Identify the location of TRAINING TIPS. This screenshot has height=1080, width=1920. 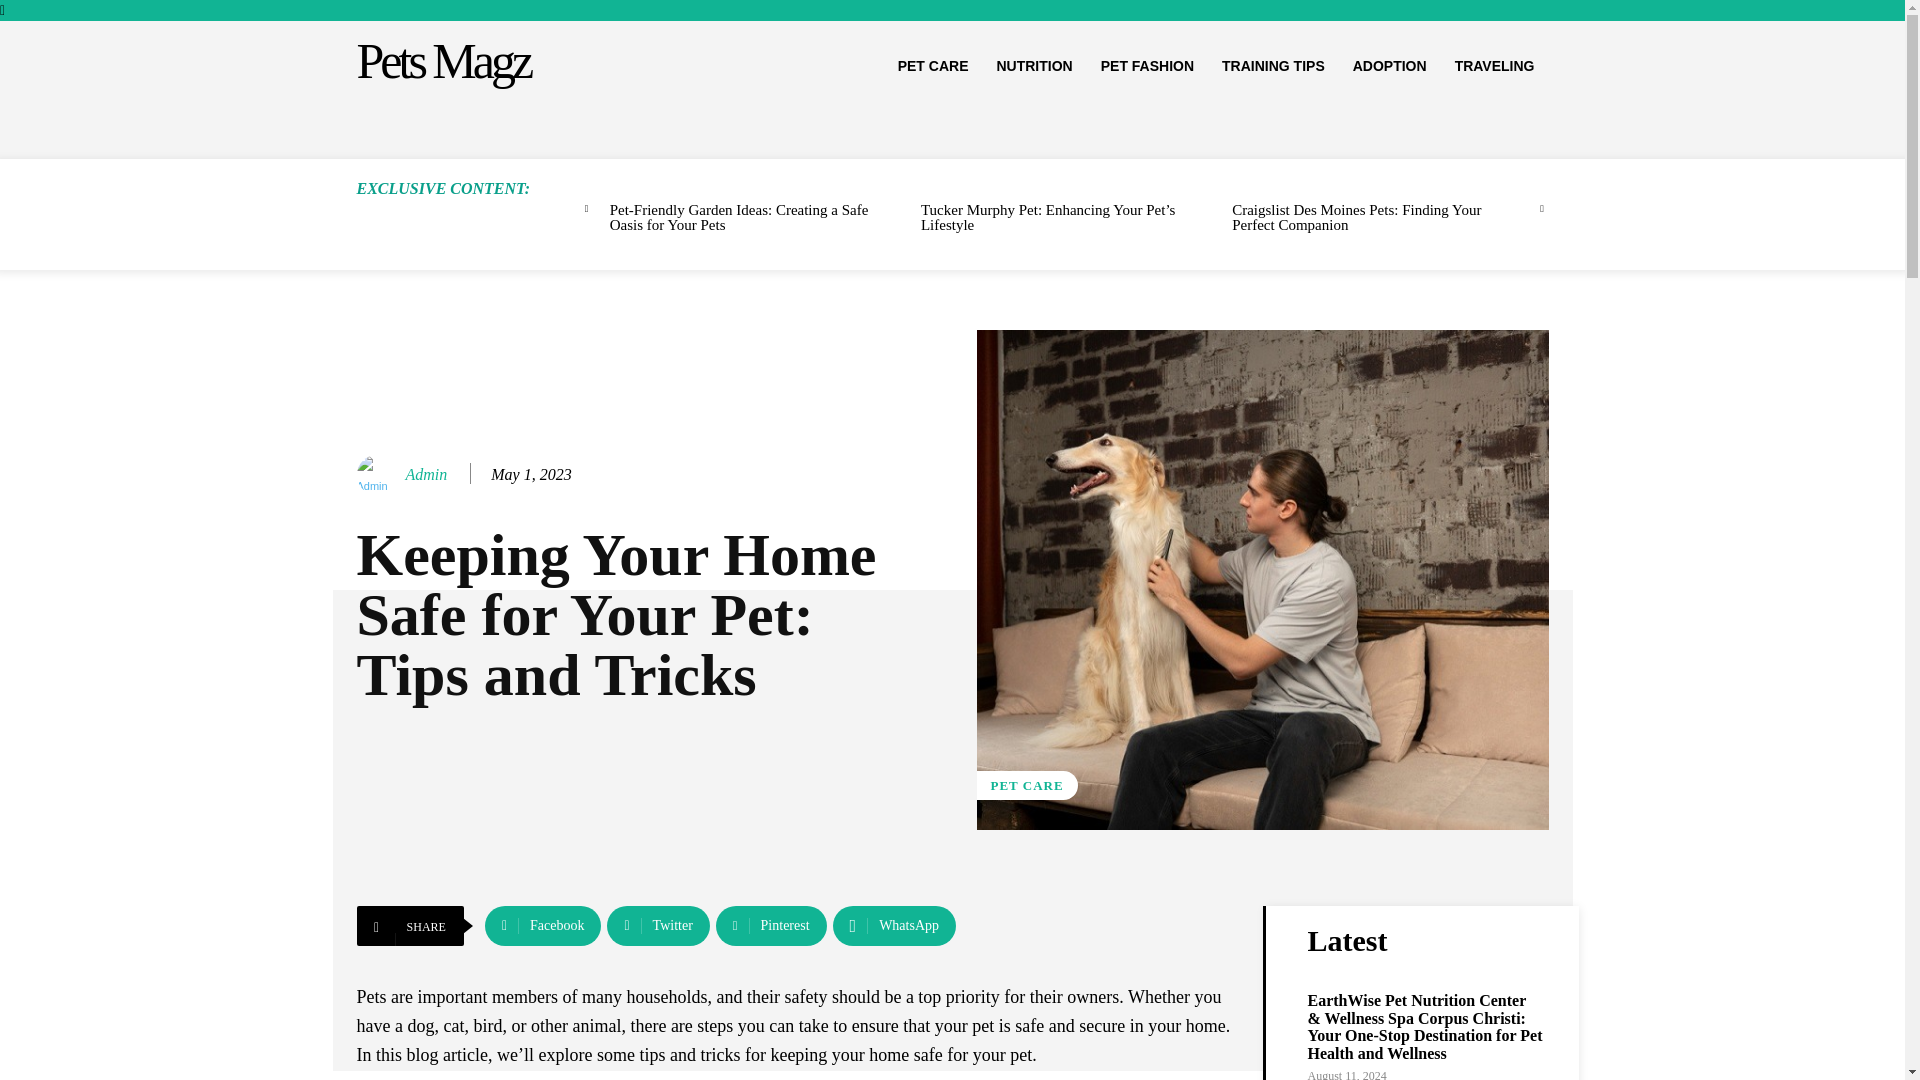
(1272, 66).